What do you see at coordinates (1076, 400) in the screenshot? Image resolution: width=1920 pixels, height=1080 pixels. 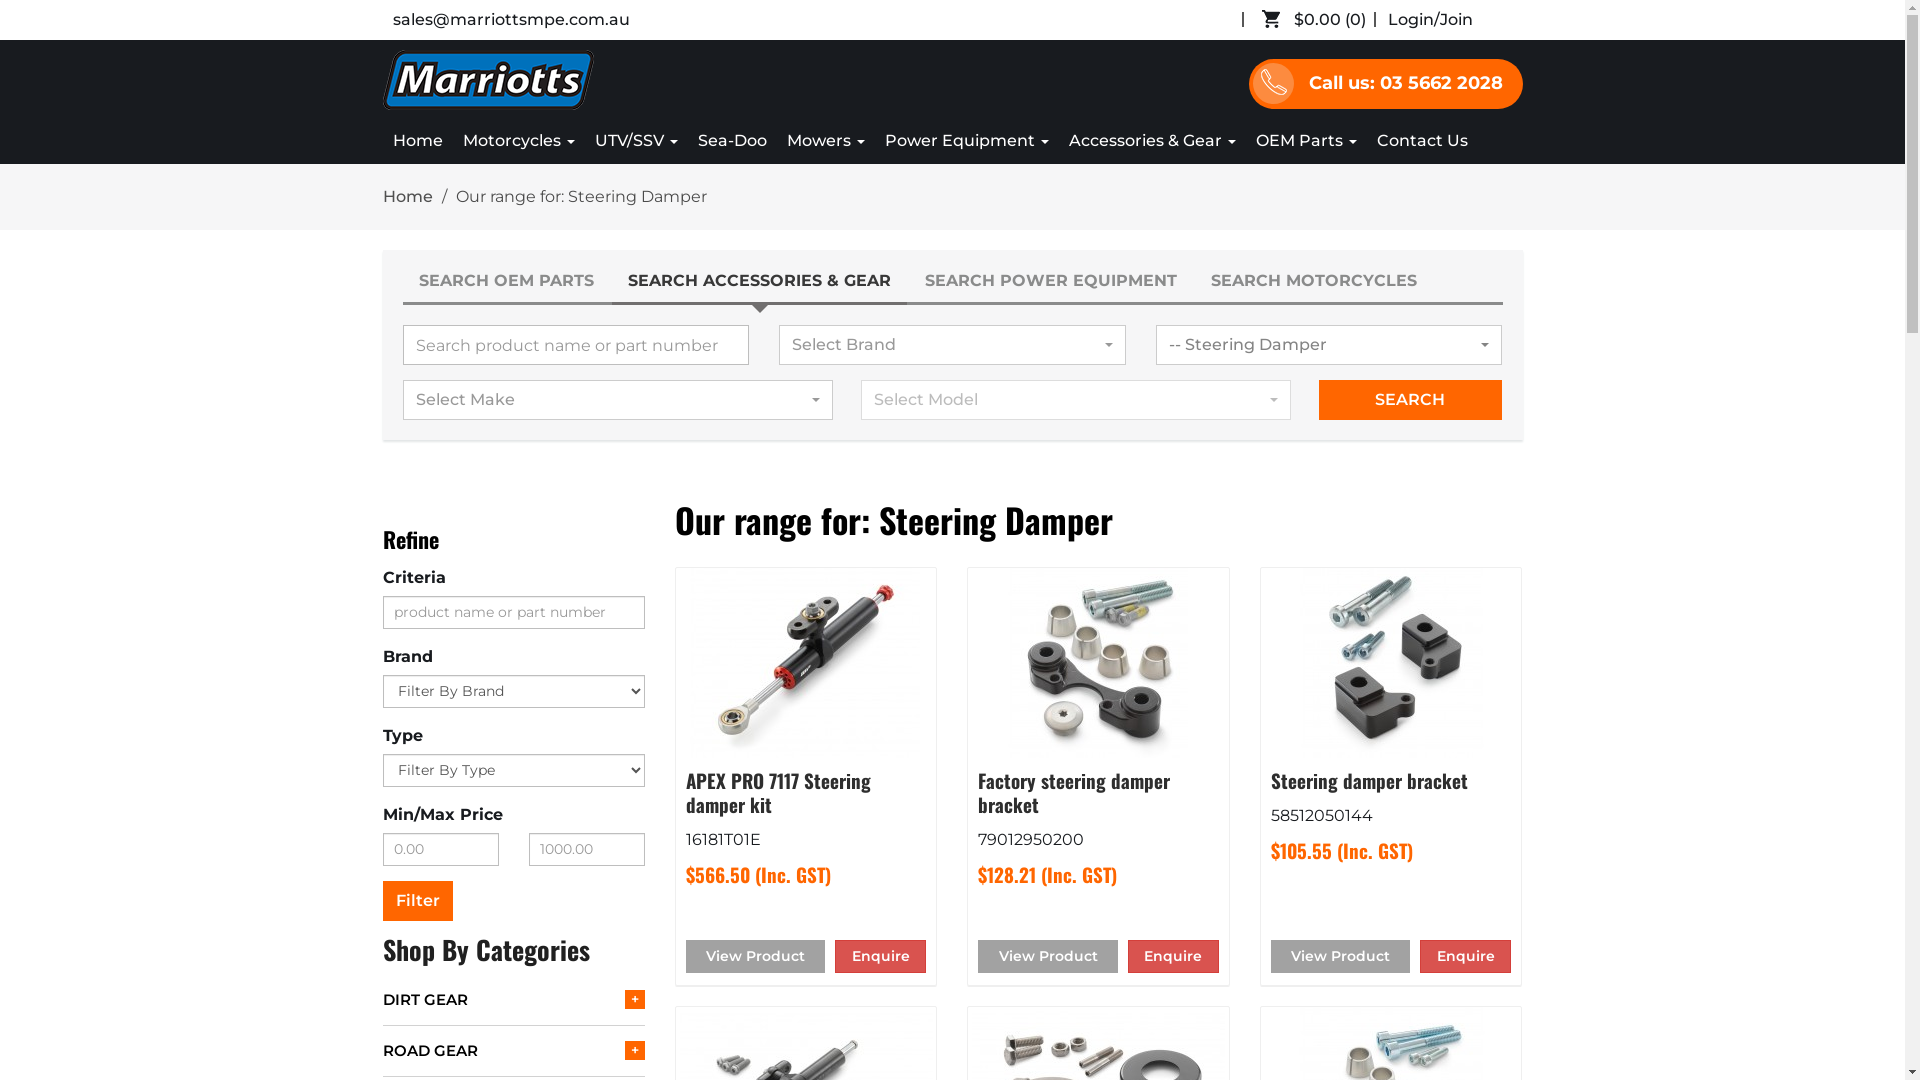 I see `Select Model` at bounding box center [1076, 400].